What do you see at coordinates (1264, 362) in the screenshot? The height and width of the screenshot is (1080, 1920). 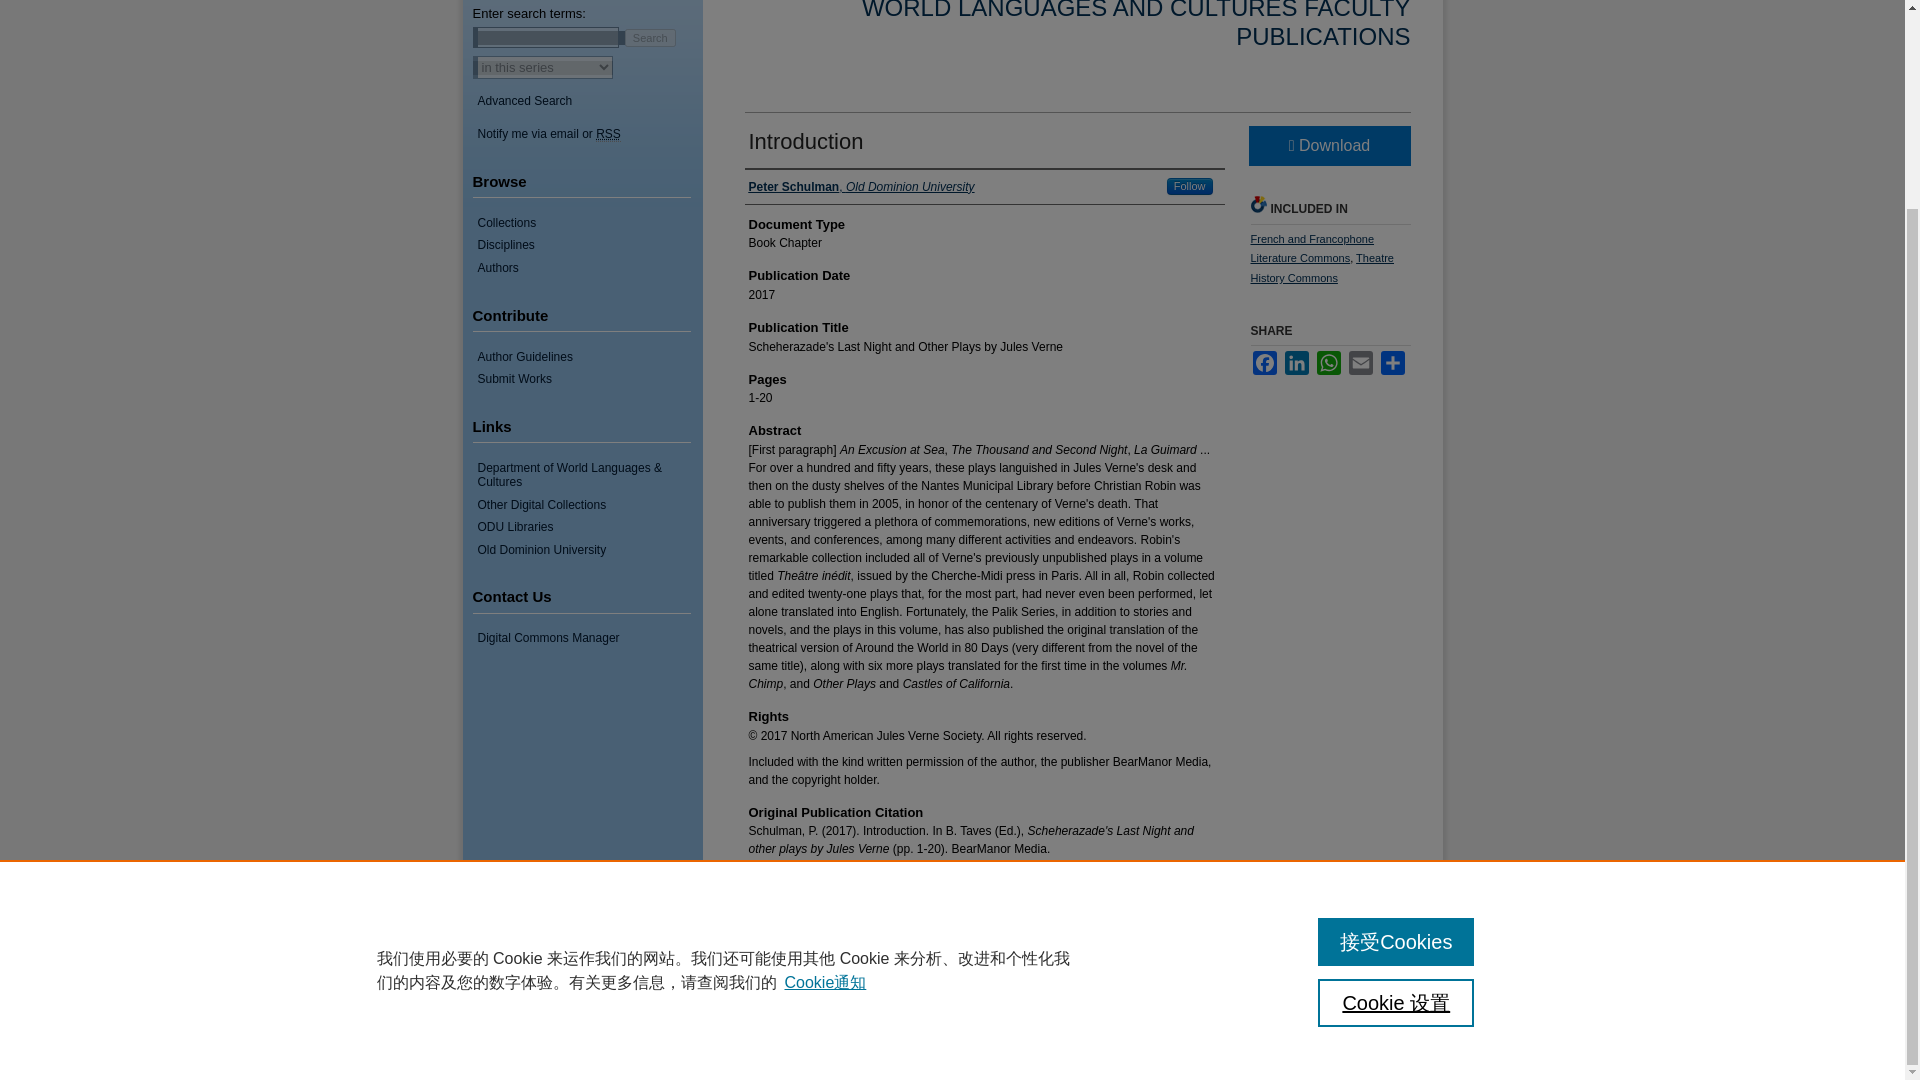 I see `Facebook` at bounding box center [1264, 362].